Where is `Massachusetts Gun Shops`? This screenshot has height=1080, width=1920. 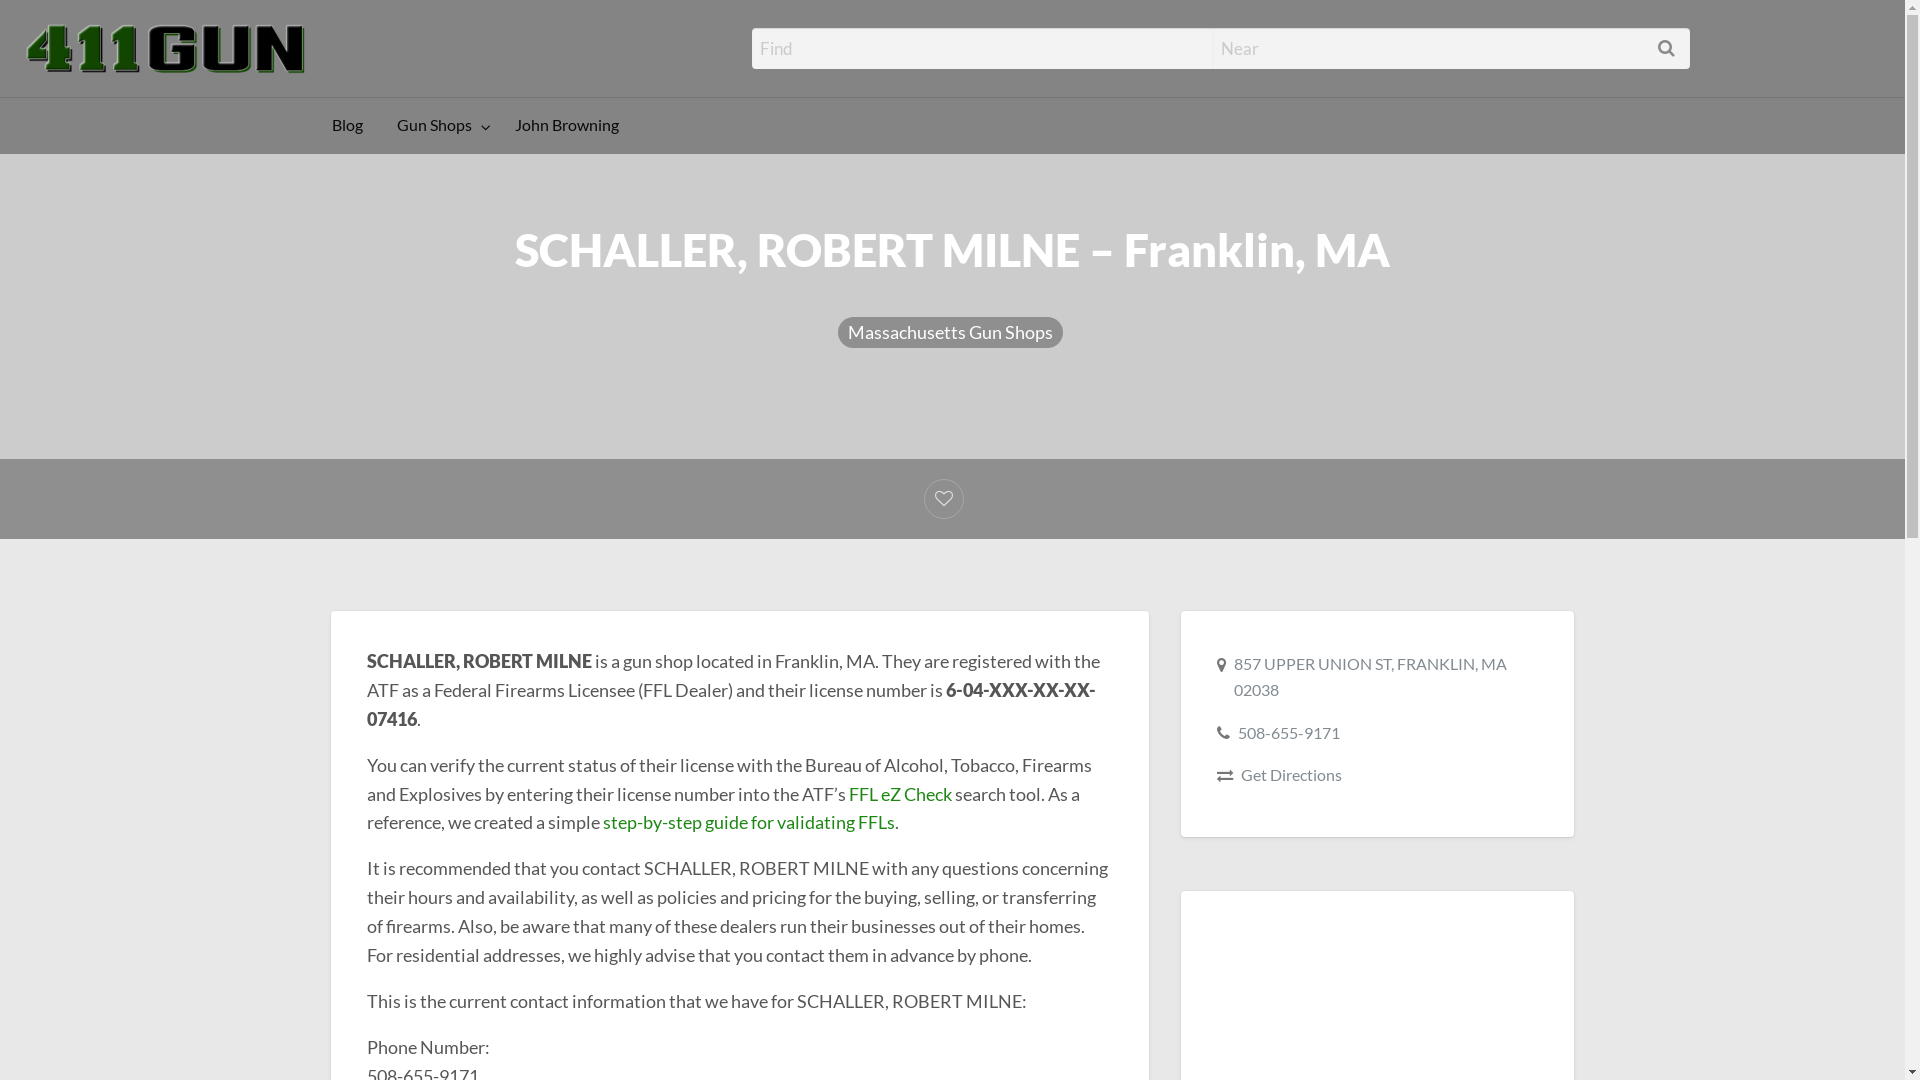 Massachusetts Gun Shops is located at coordinates (950, 332).